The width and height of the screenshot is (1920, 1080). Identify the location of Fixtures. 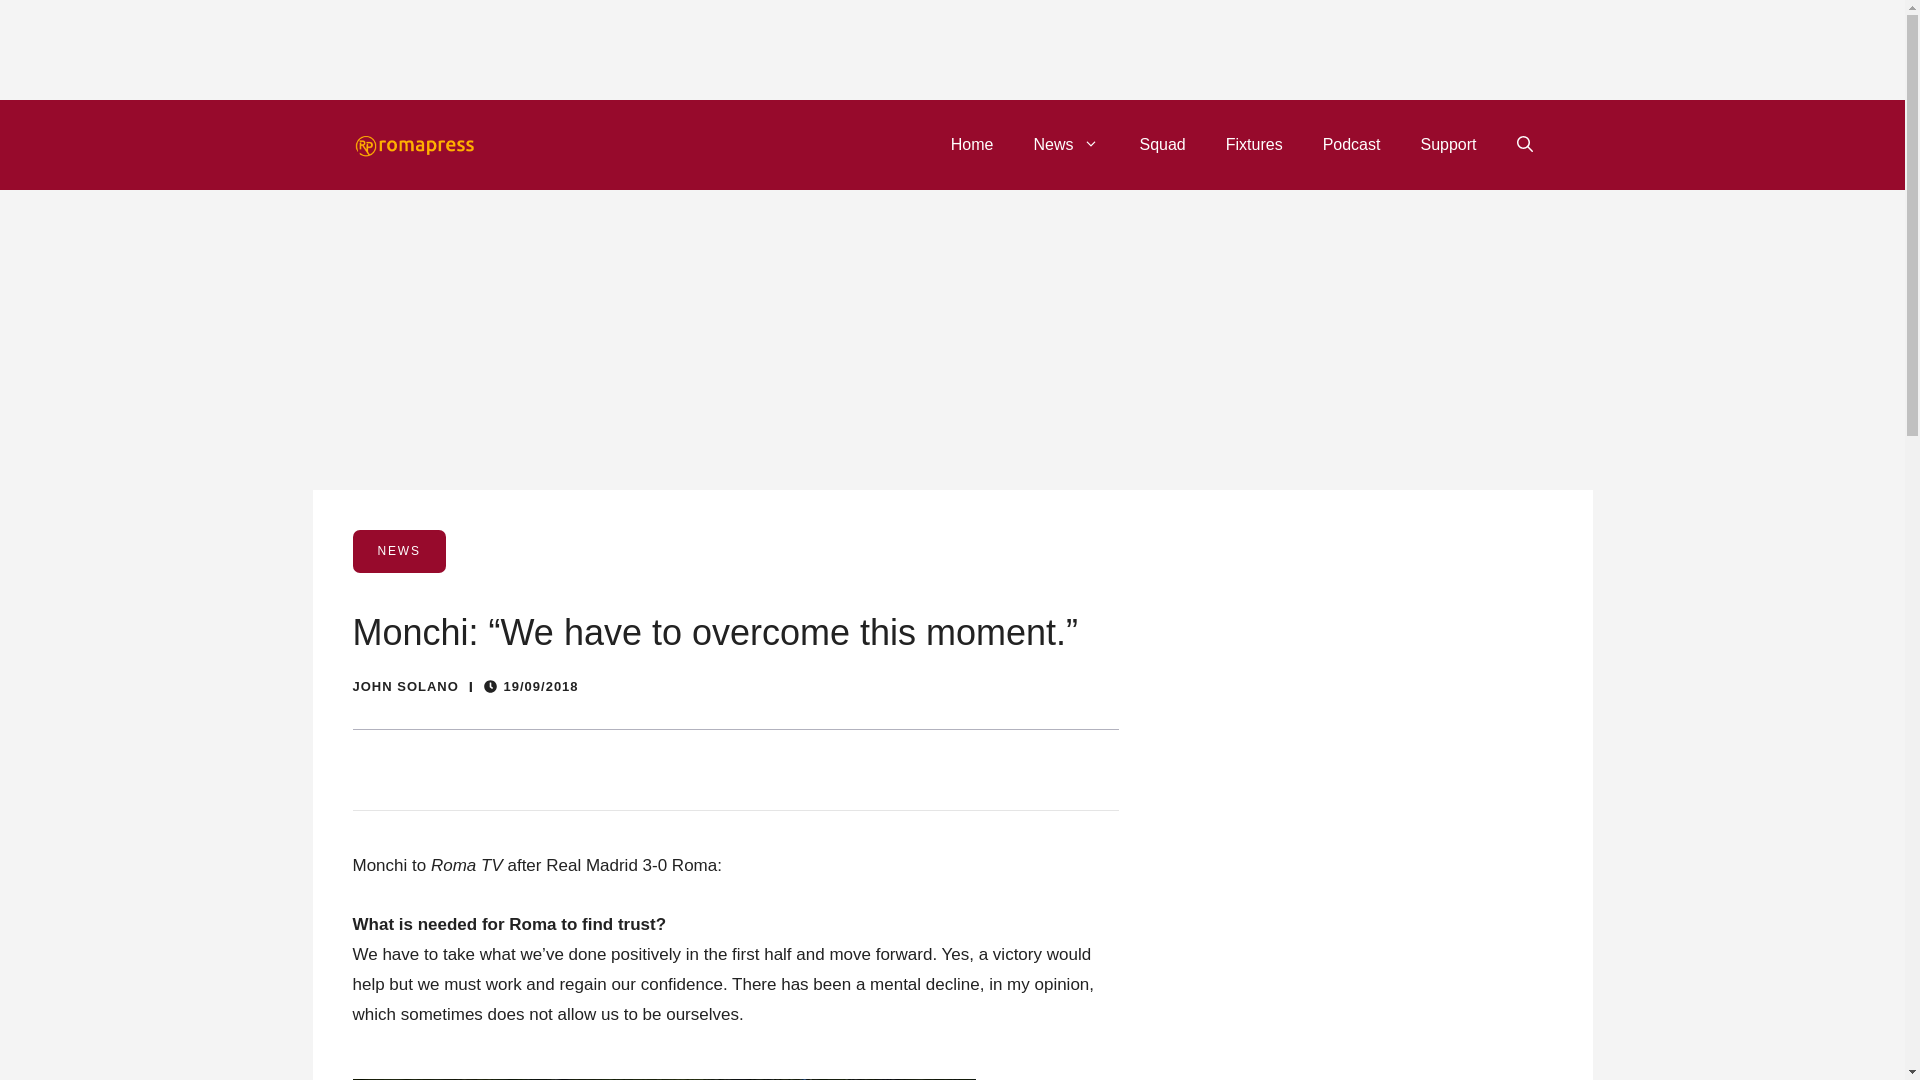
(1254, 144).